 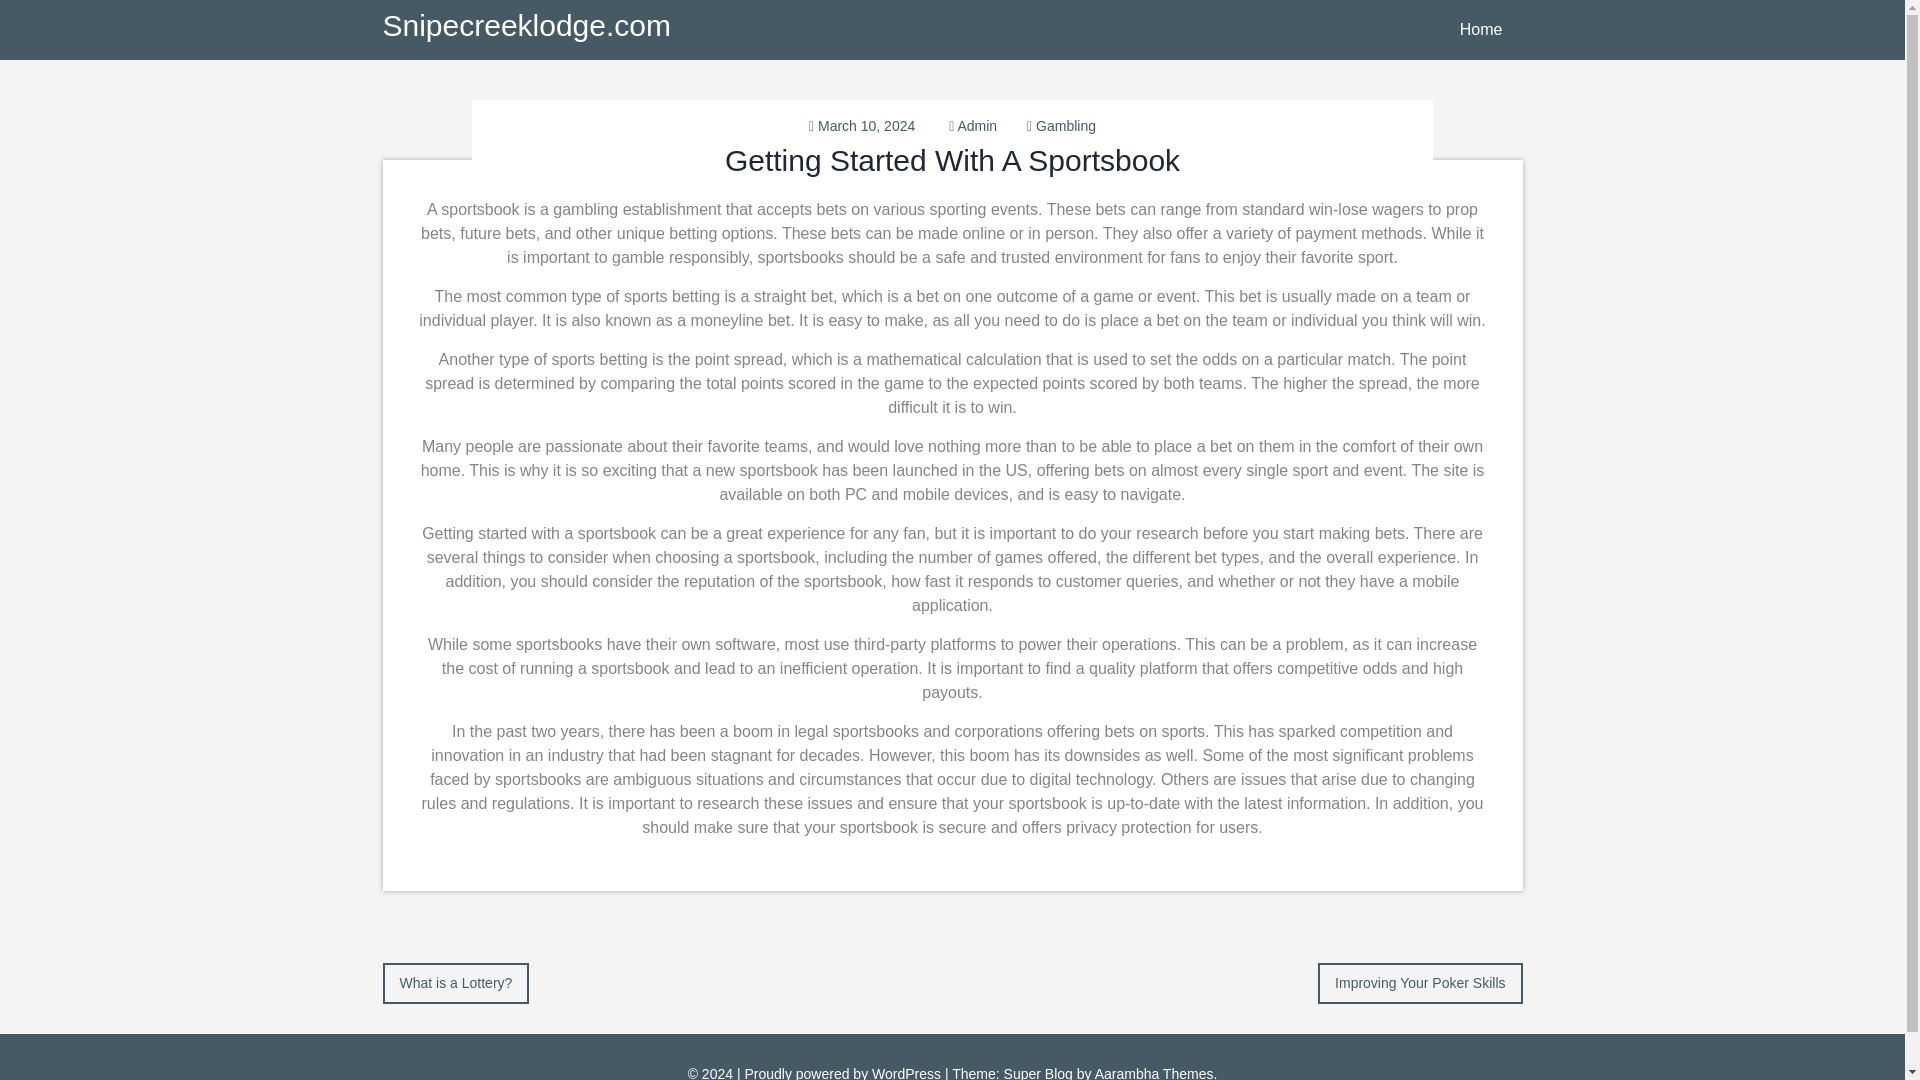 I want to click on Snipecreeklodge.com, so click(x=526, y=25).